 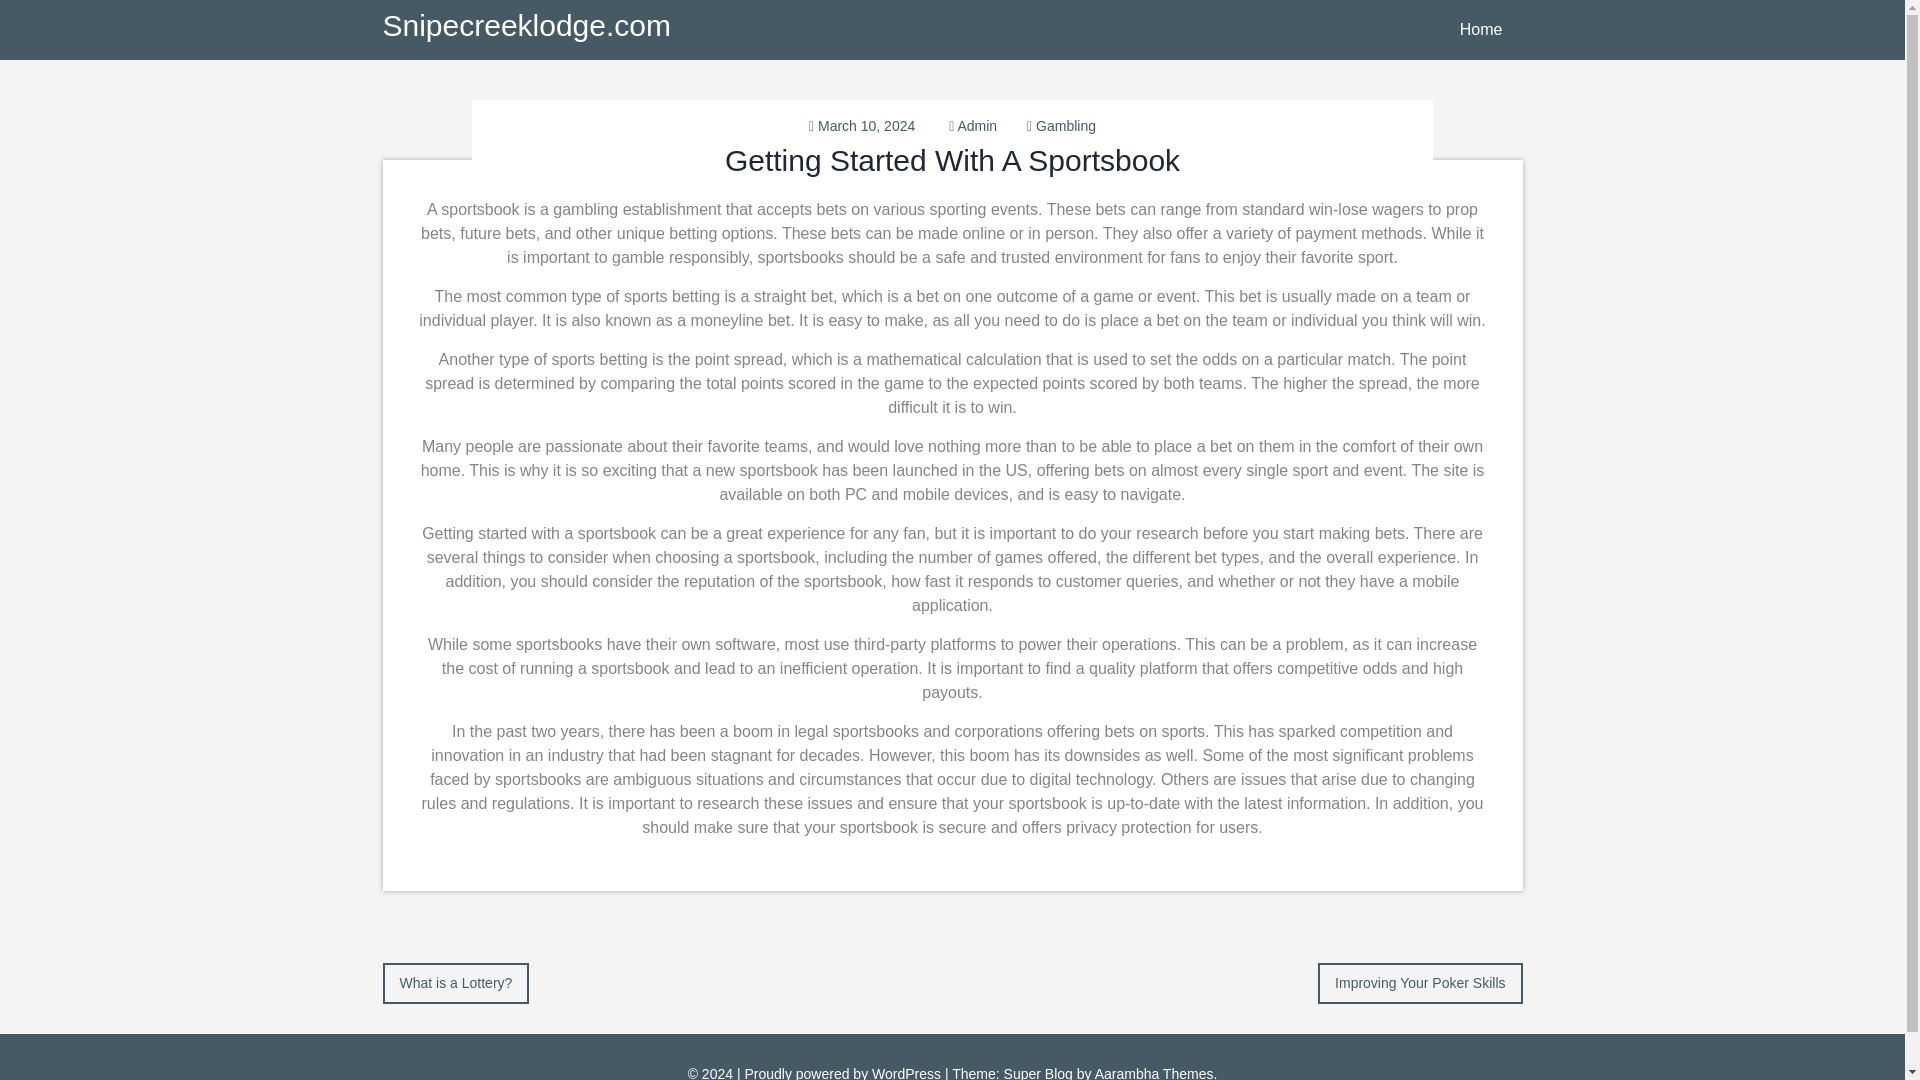 I want to click on Snipecreeklodge.com, so click(x=526, y=25).